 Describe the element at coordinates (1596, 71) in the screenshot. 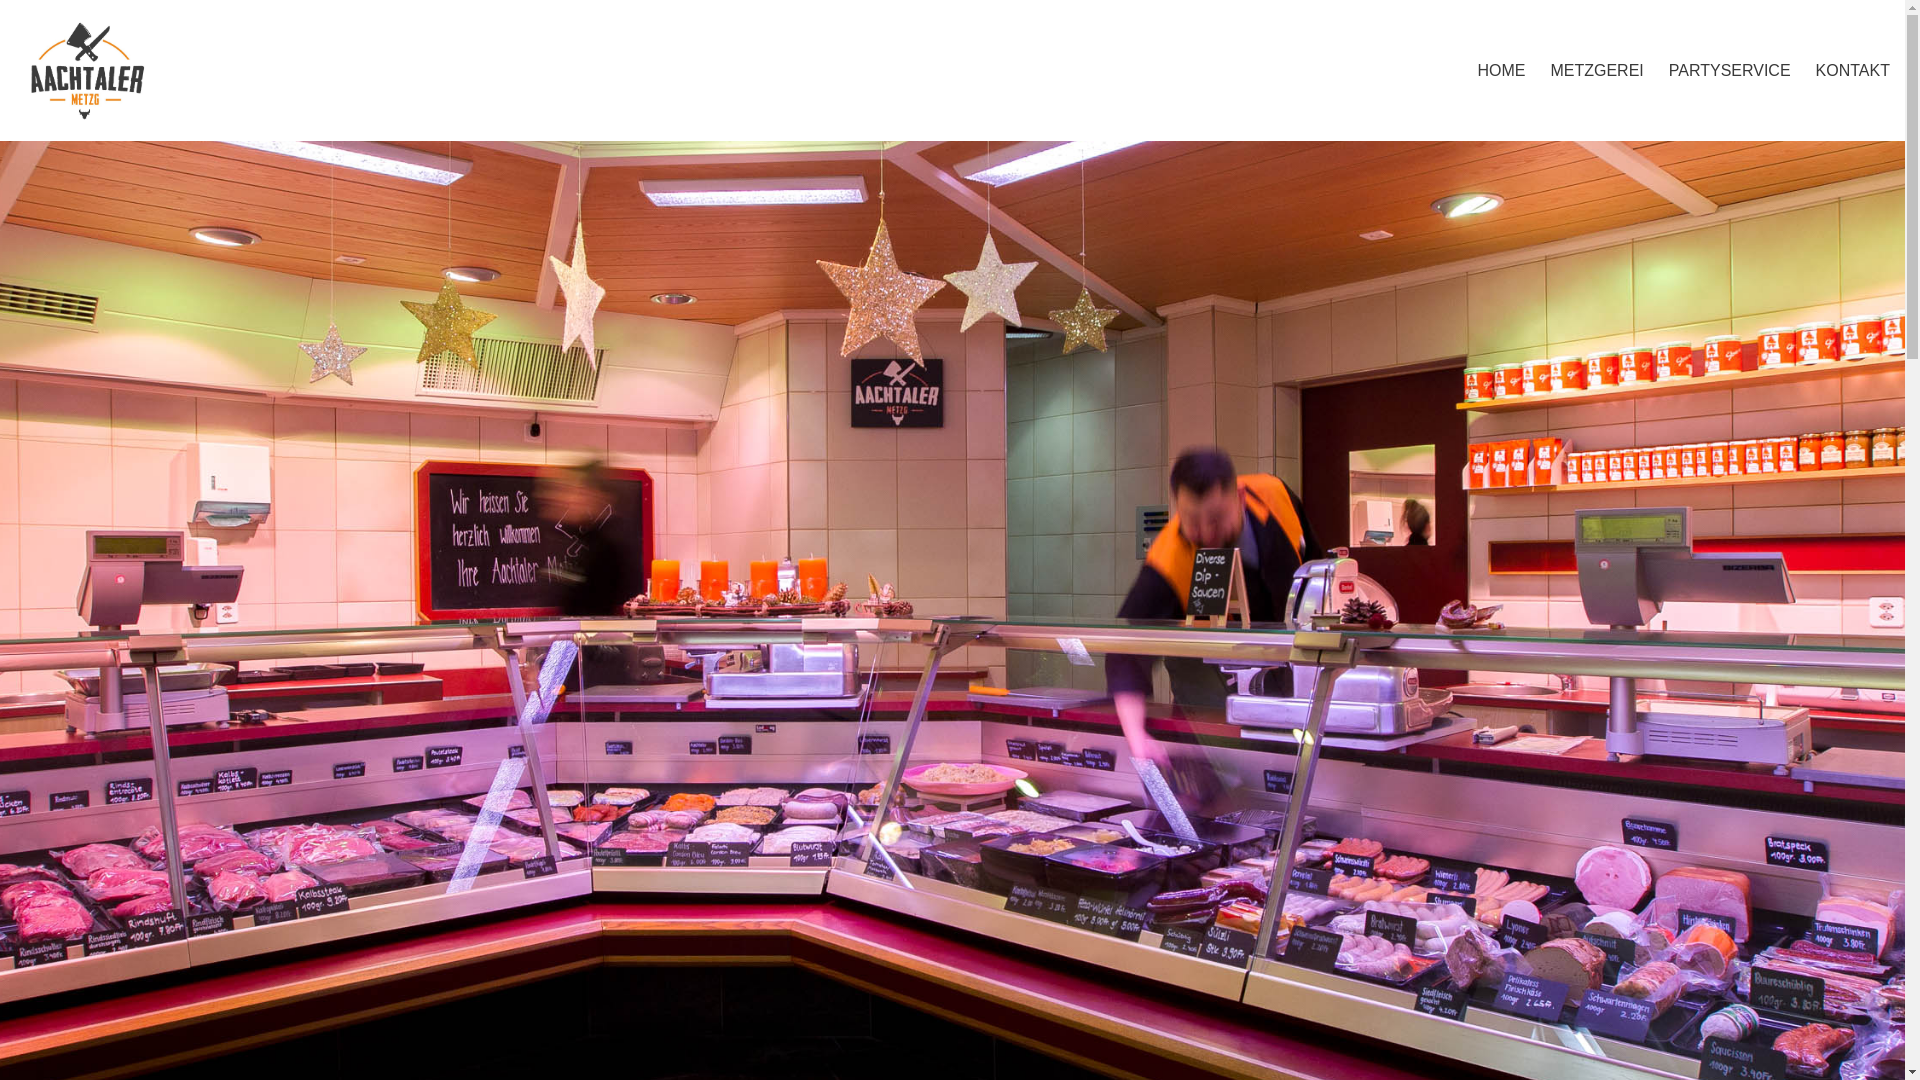

I see `METZGEREI` at that location.